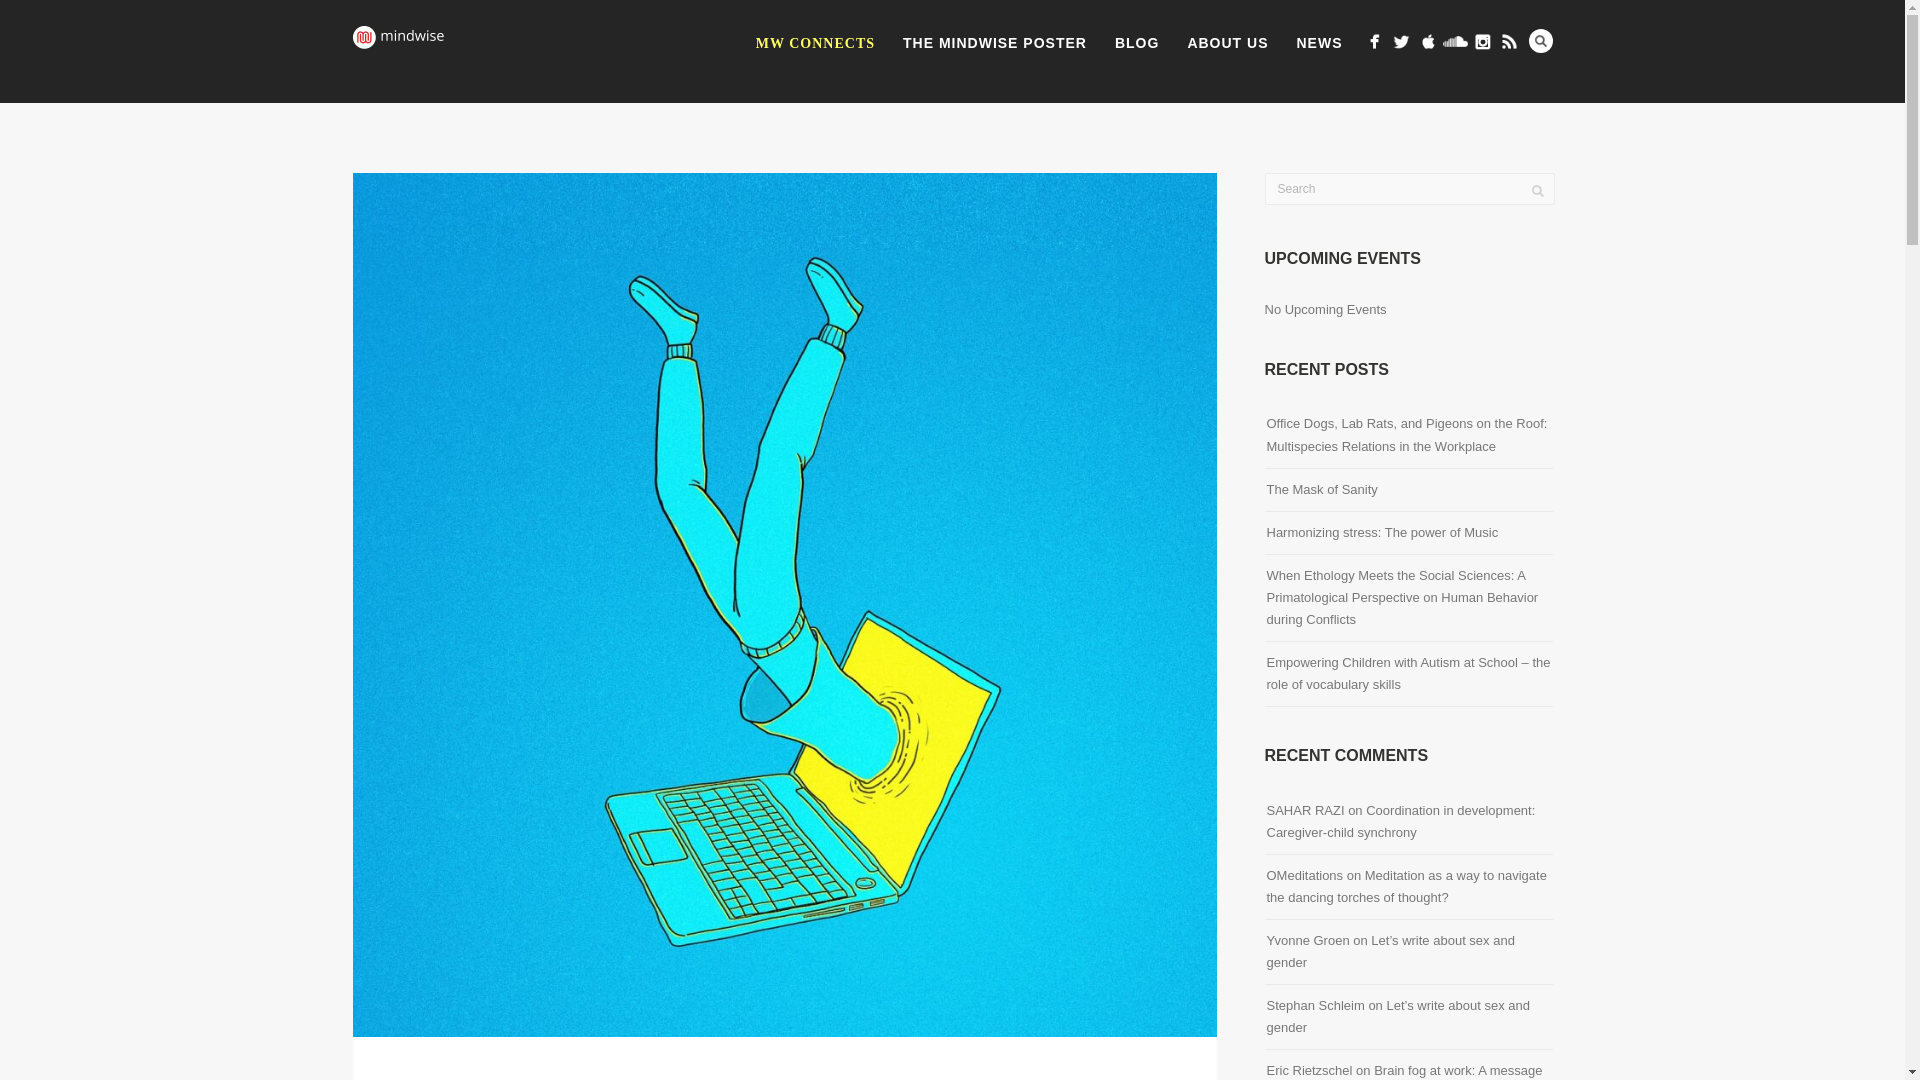 The image size is (1920, 1080). What do you see at coordinates (994, 44) in the screenshot?
I see `THE MINDWISE POSTER` at bounding box center [994, 44].